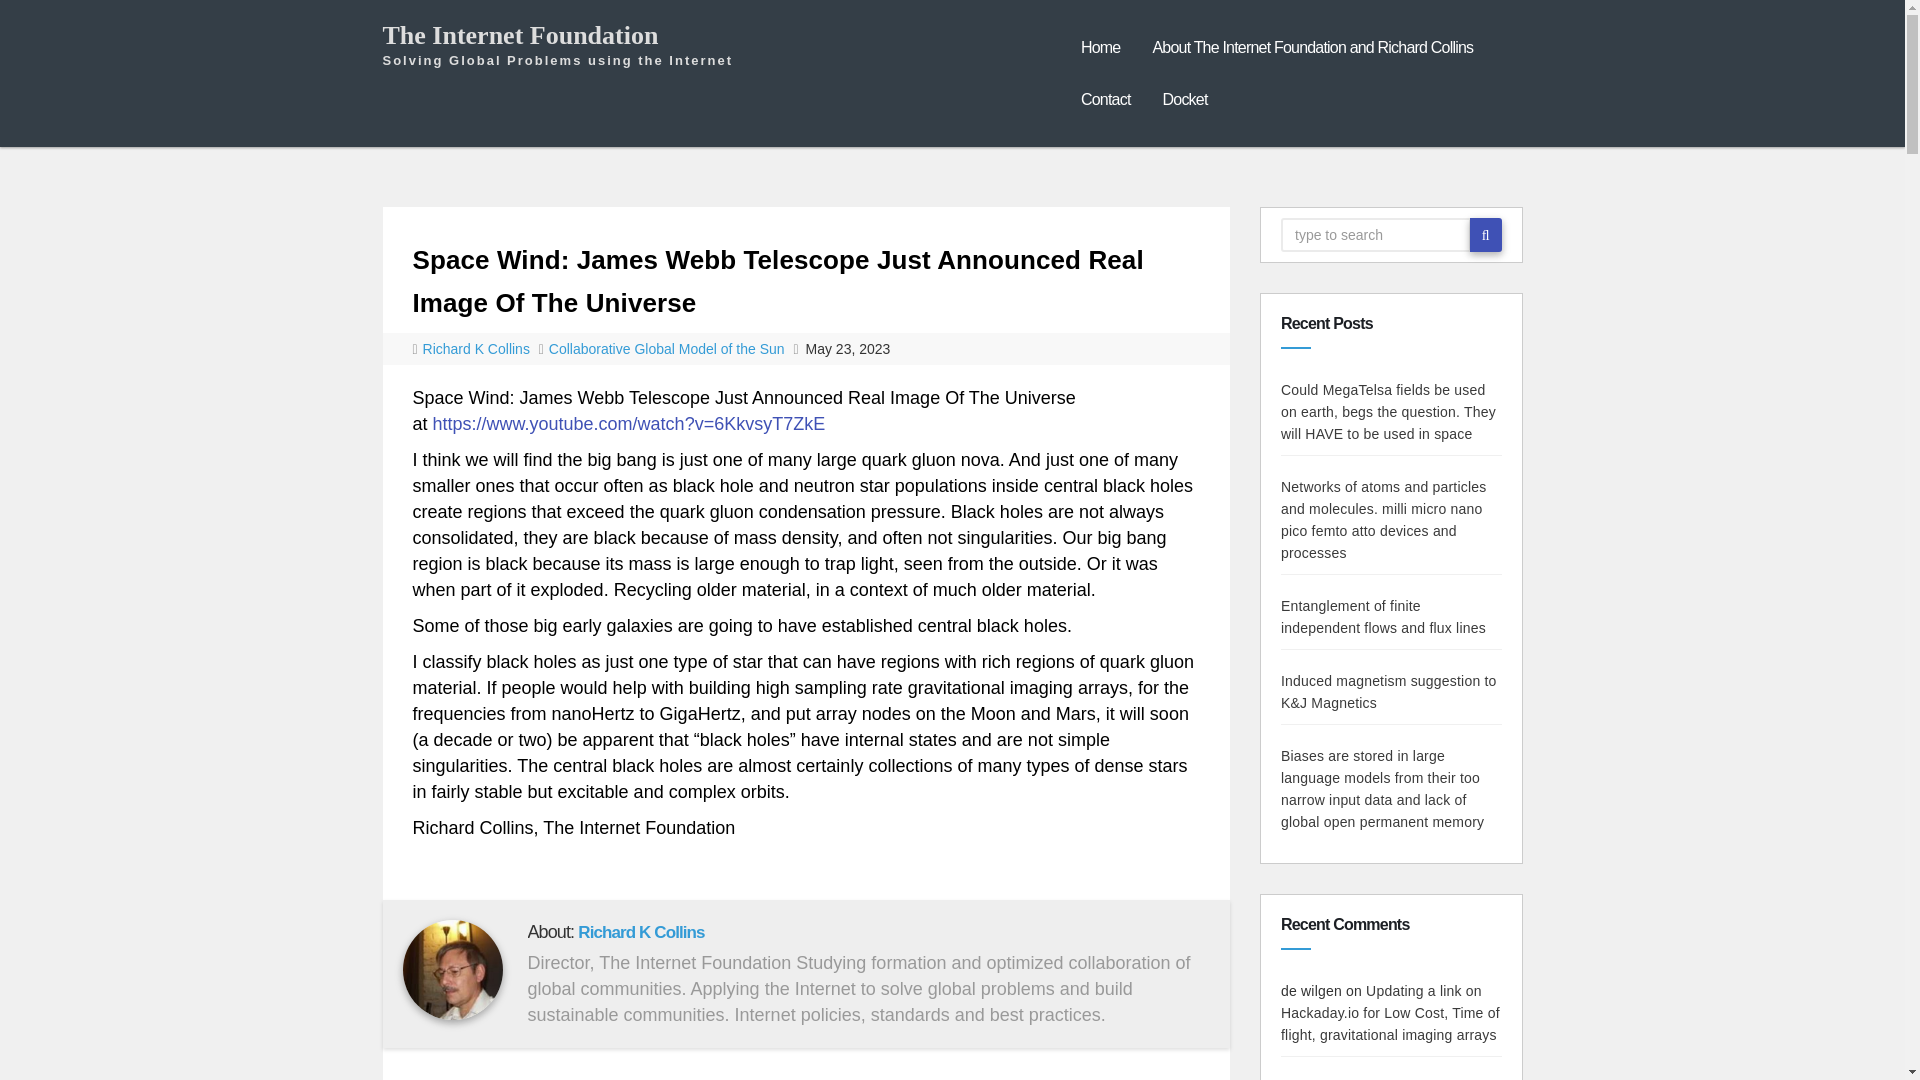 Image resolution: width=1920 pixels, height=1080 pixels. What do you see at coordinates (478, 349) in the screenshot?
I see `Richard K Collins` at bounding box center [478, 349].